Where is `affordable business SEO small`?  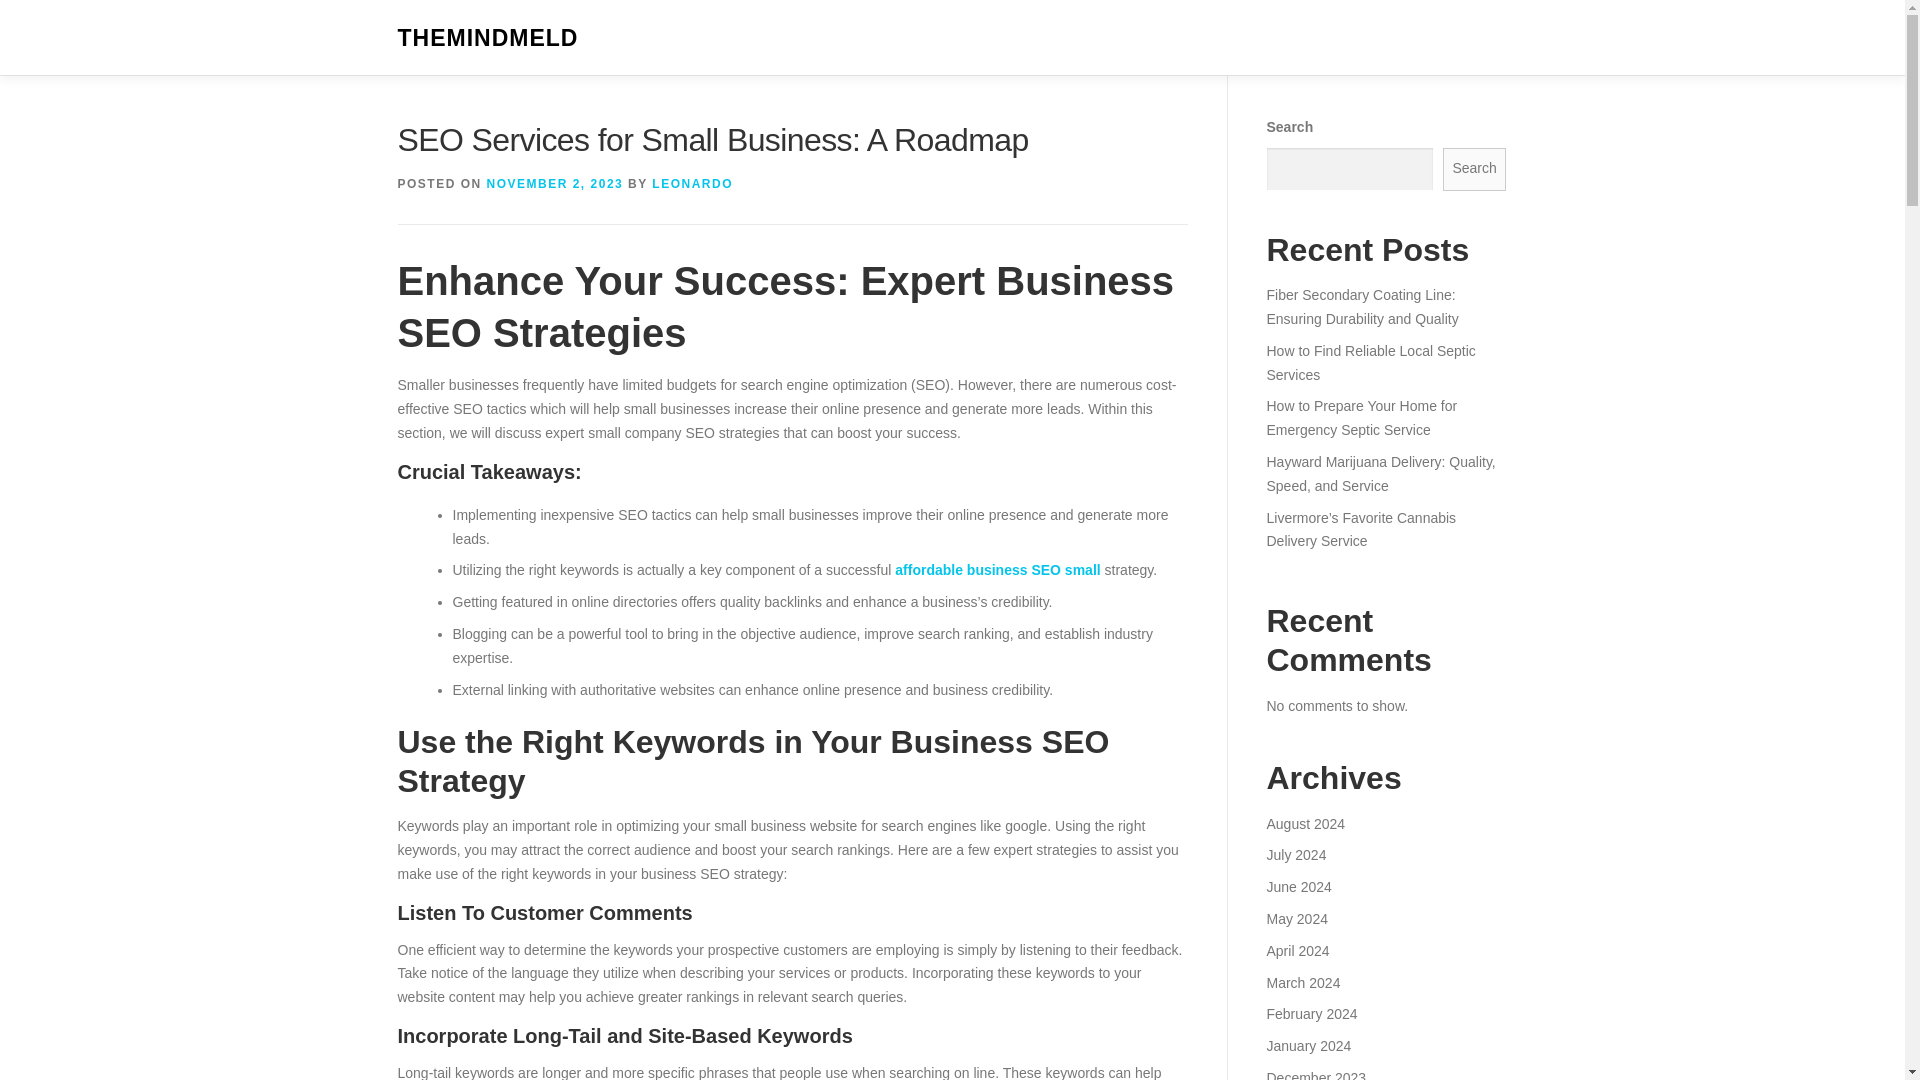
affordable business SEO small is located at coordinates (997, 569).